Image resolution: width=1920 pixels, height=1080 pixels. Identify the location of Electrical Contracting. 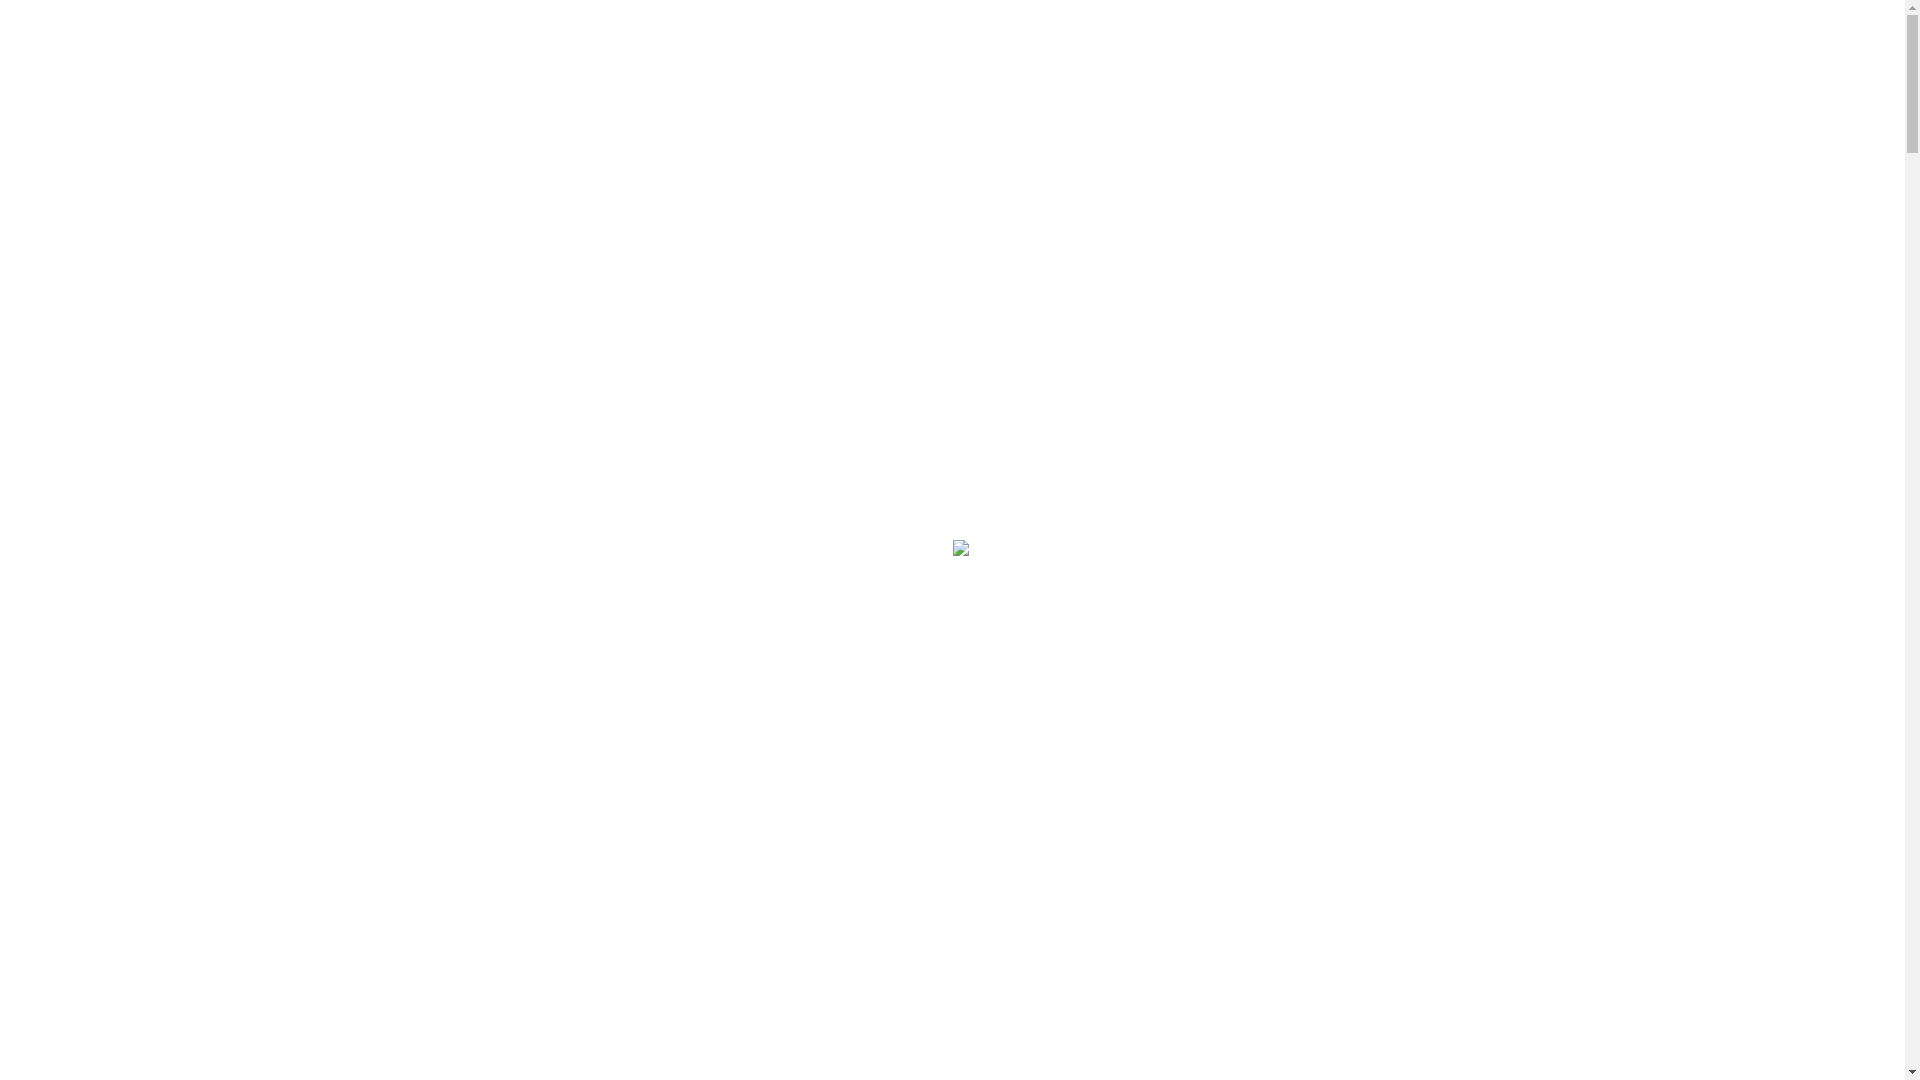
(176, 520).